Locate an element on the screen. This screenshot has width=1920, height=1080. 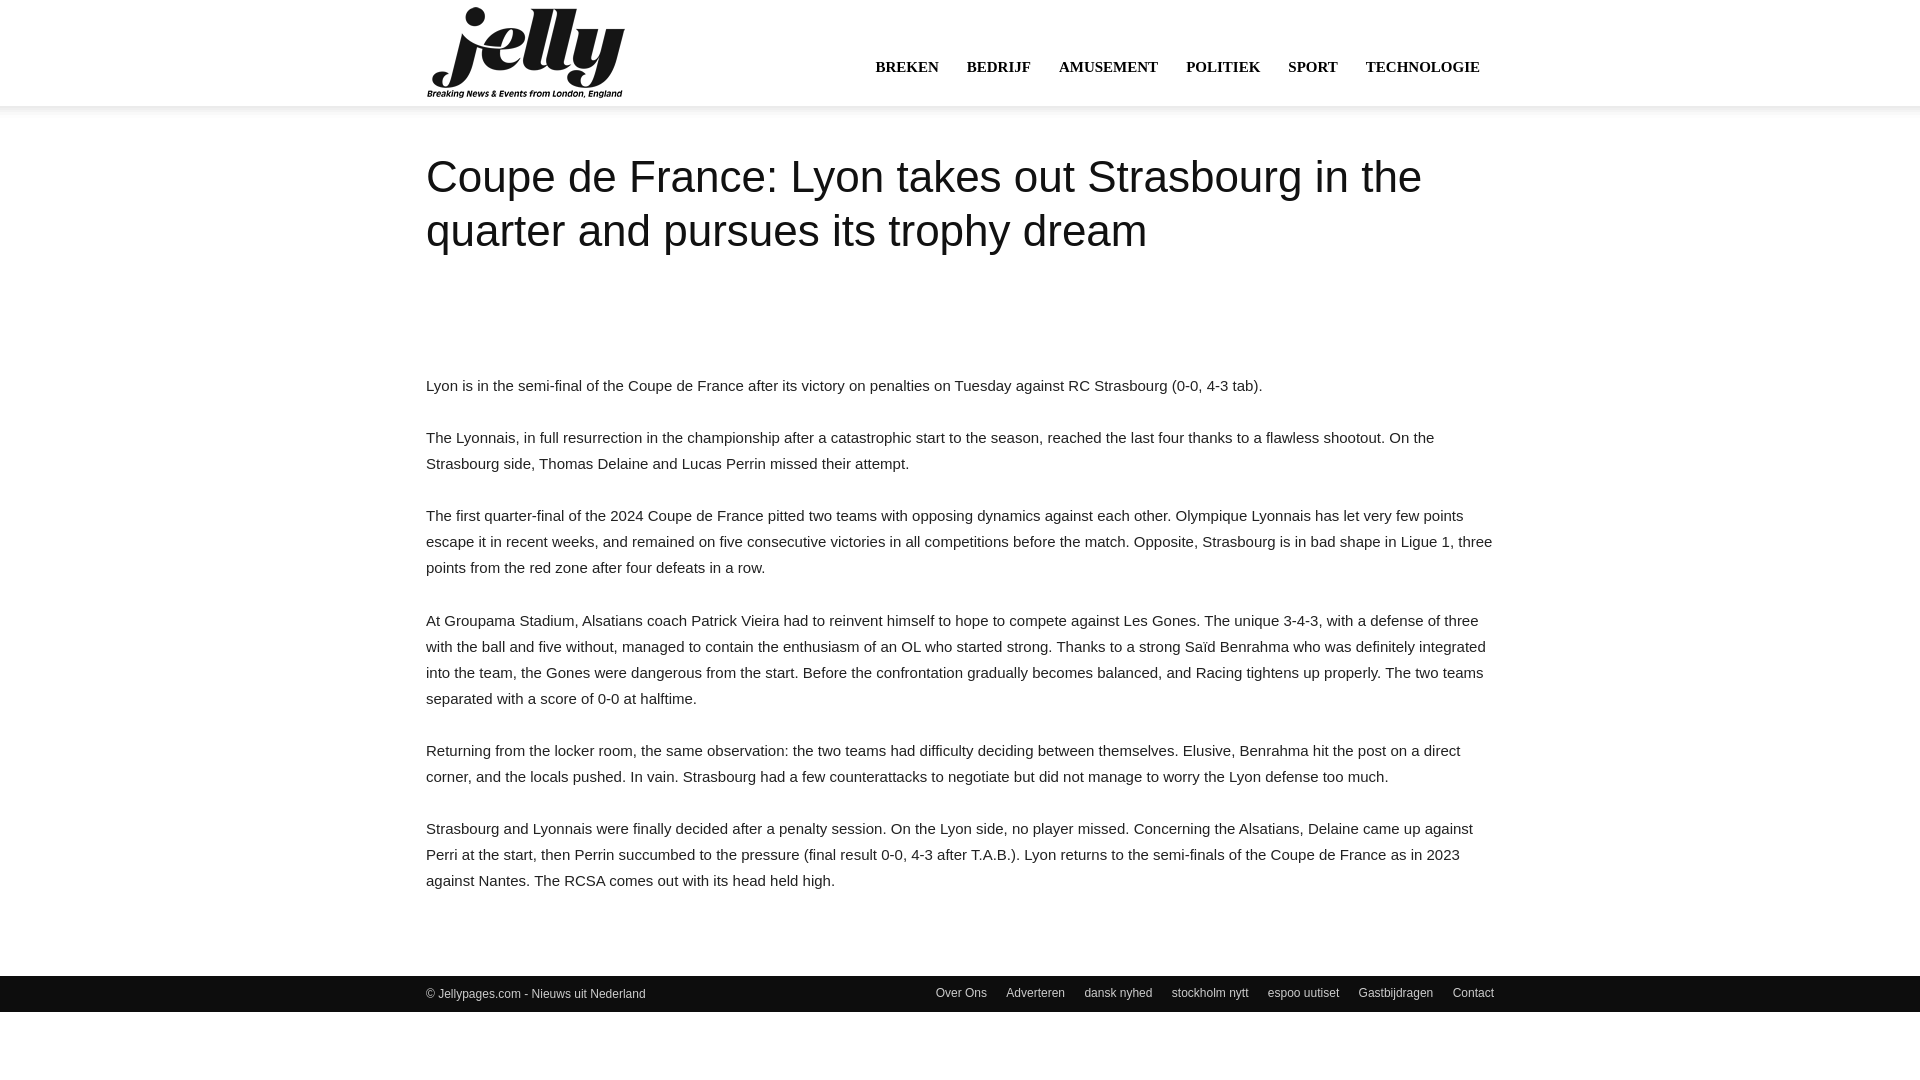
BEDRIJF is located at coordinates (998, 66).